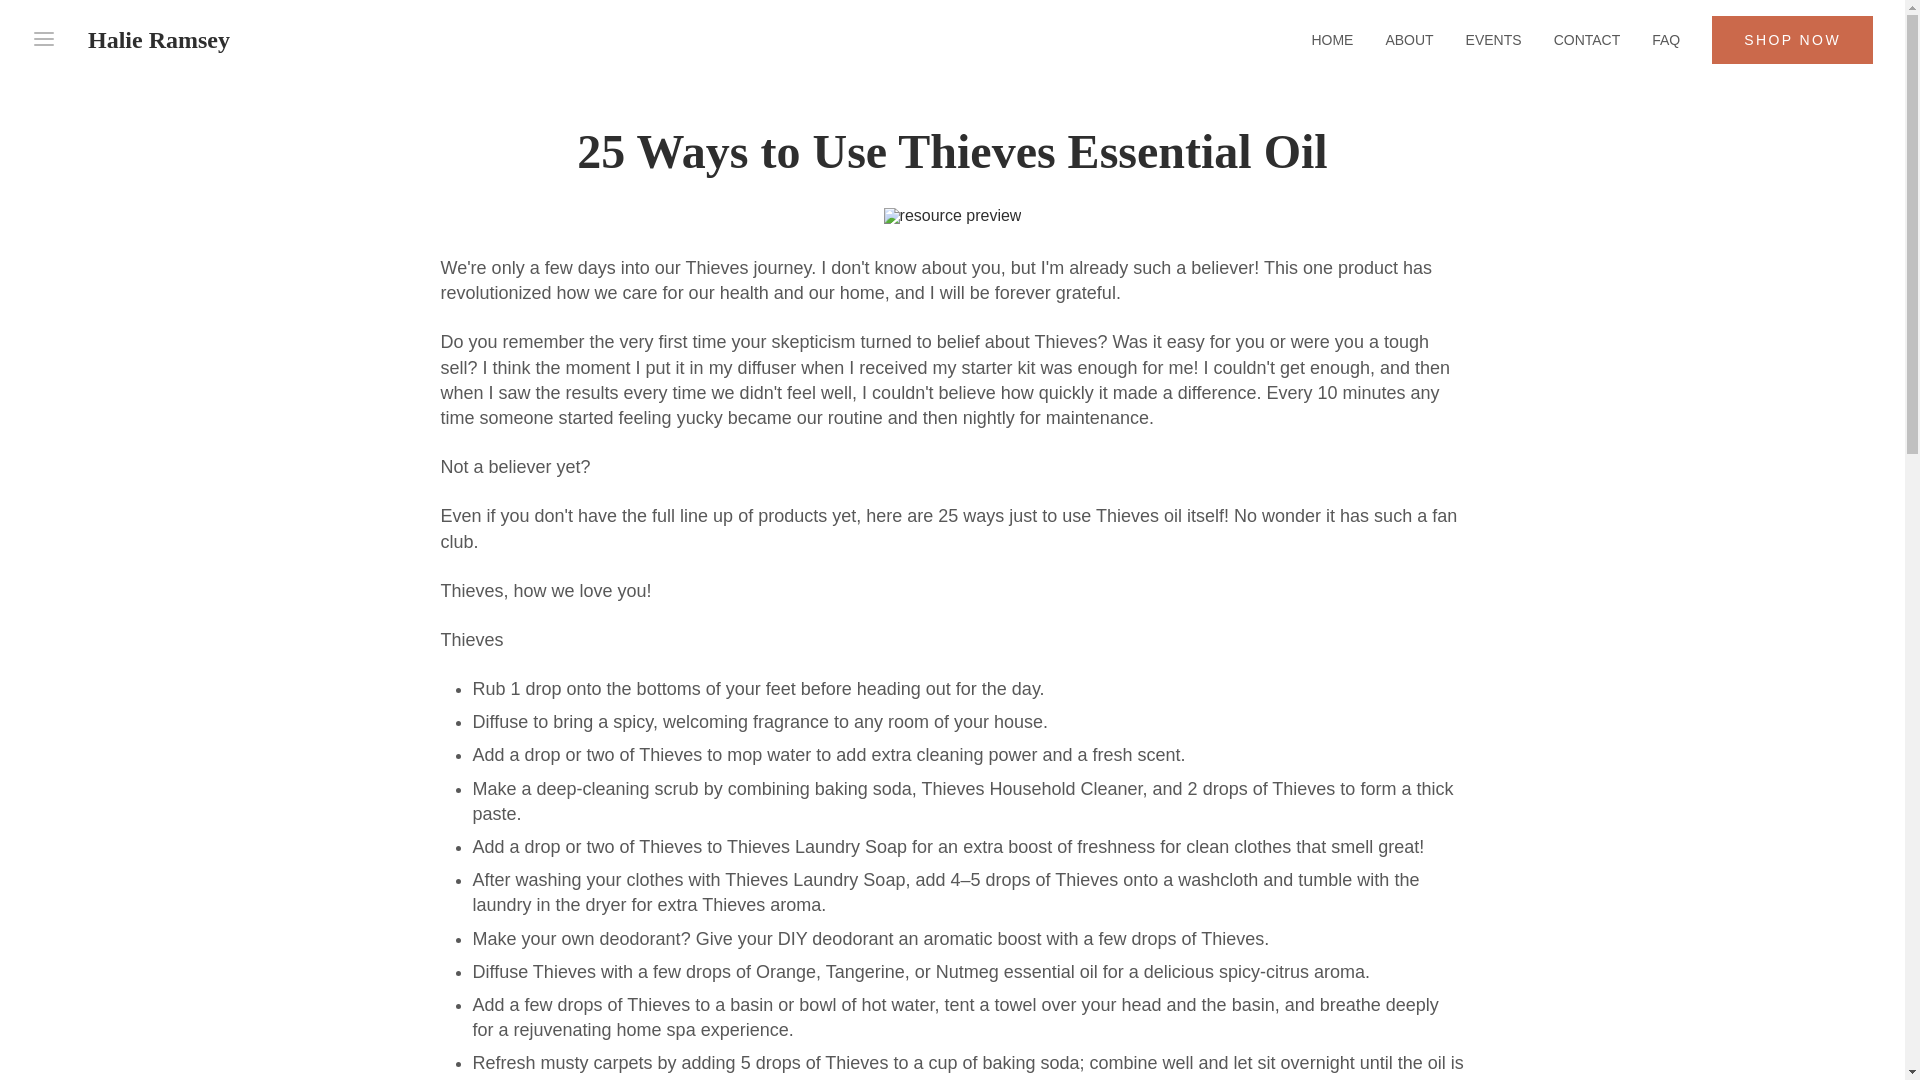 Image resolution: width=1920 pixels, height=1080 pixels. What do you see at coordinates (1792, 40) in the screenshot?
I see `SHOP NOW` at bounding box center [1792, 40].